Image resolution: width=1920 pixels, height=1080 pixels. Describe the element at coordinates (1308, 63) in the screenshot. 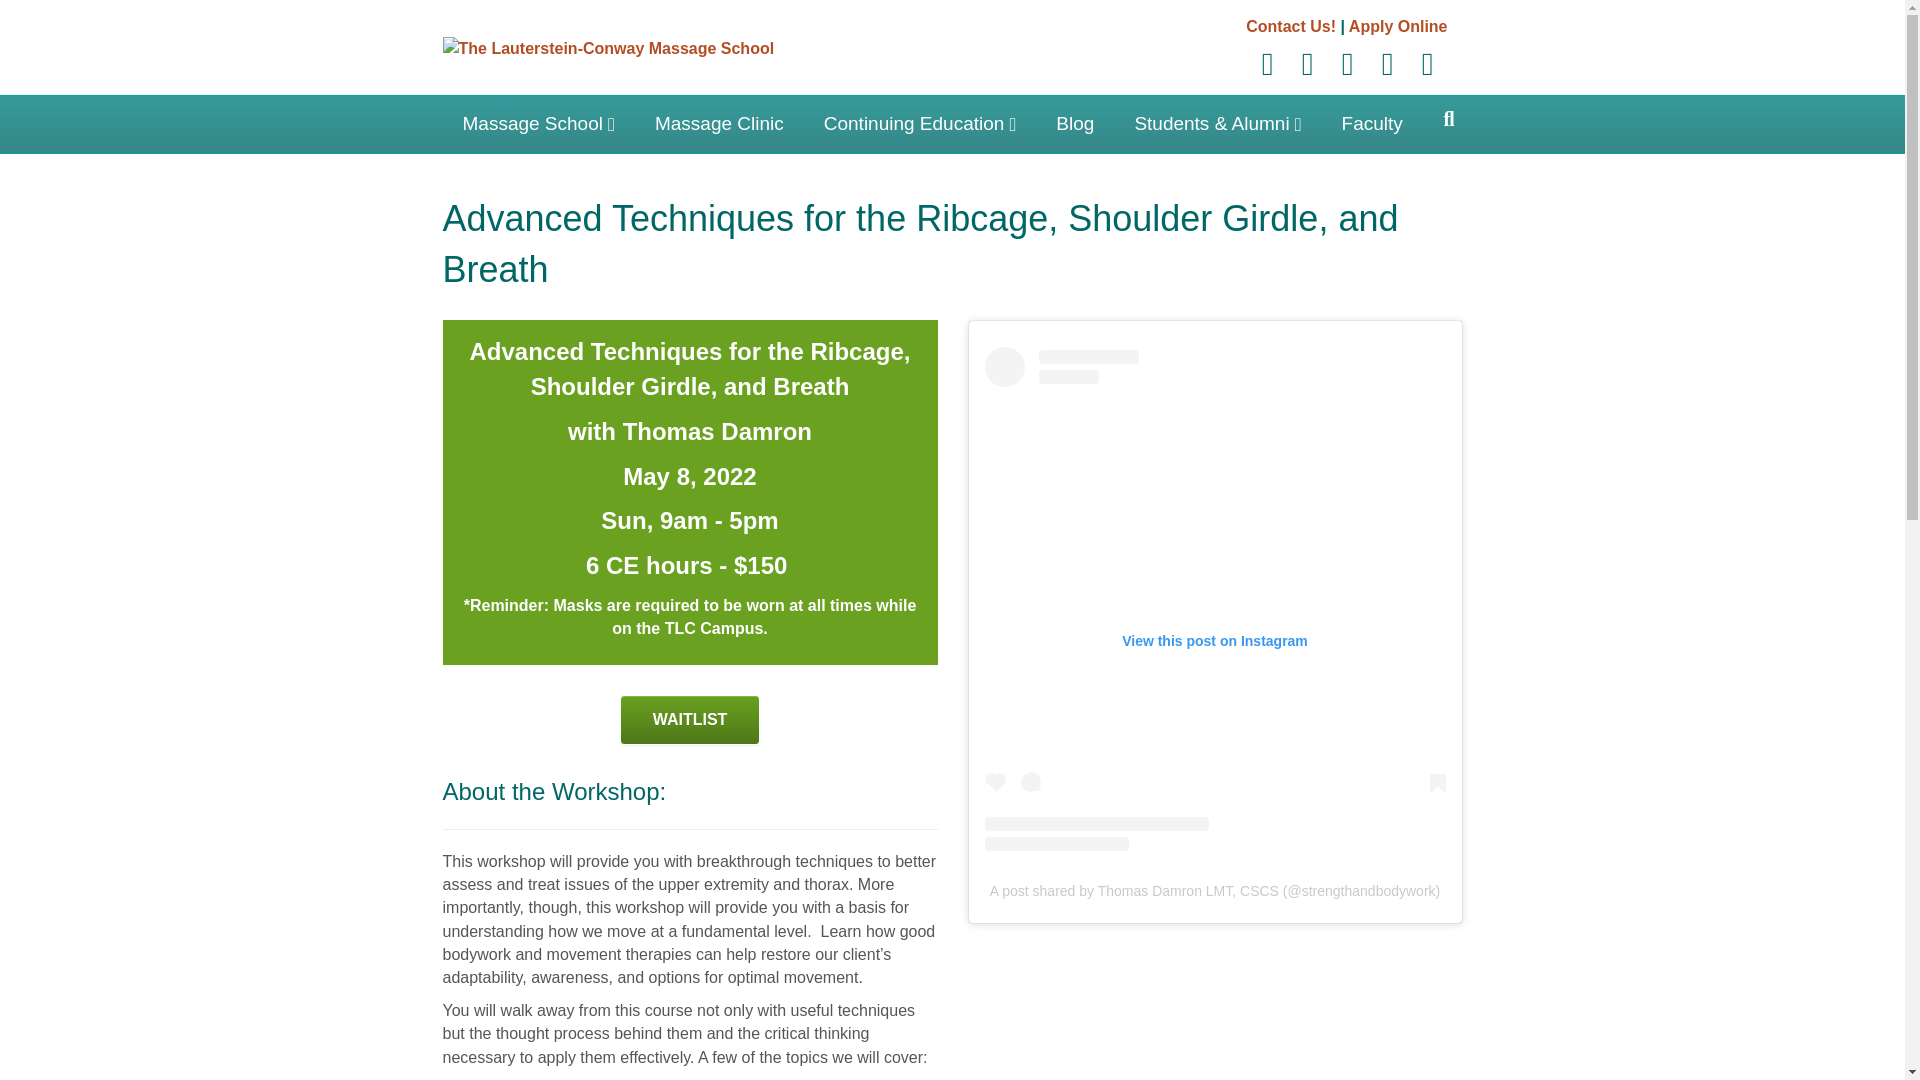

I see `Linkedin` at that location.